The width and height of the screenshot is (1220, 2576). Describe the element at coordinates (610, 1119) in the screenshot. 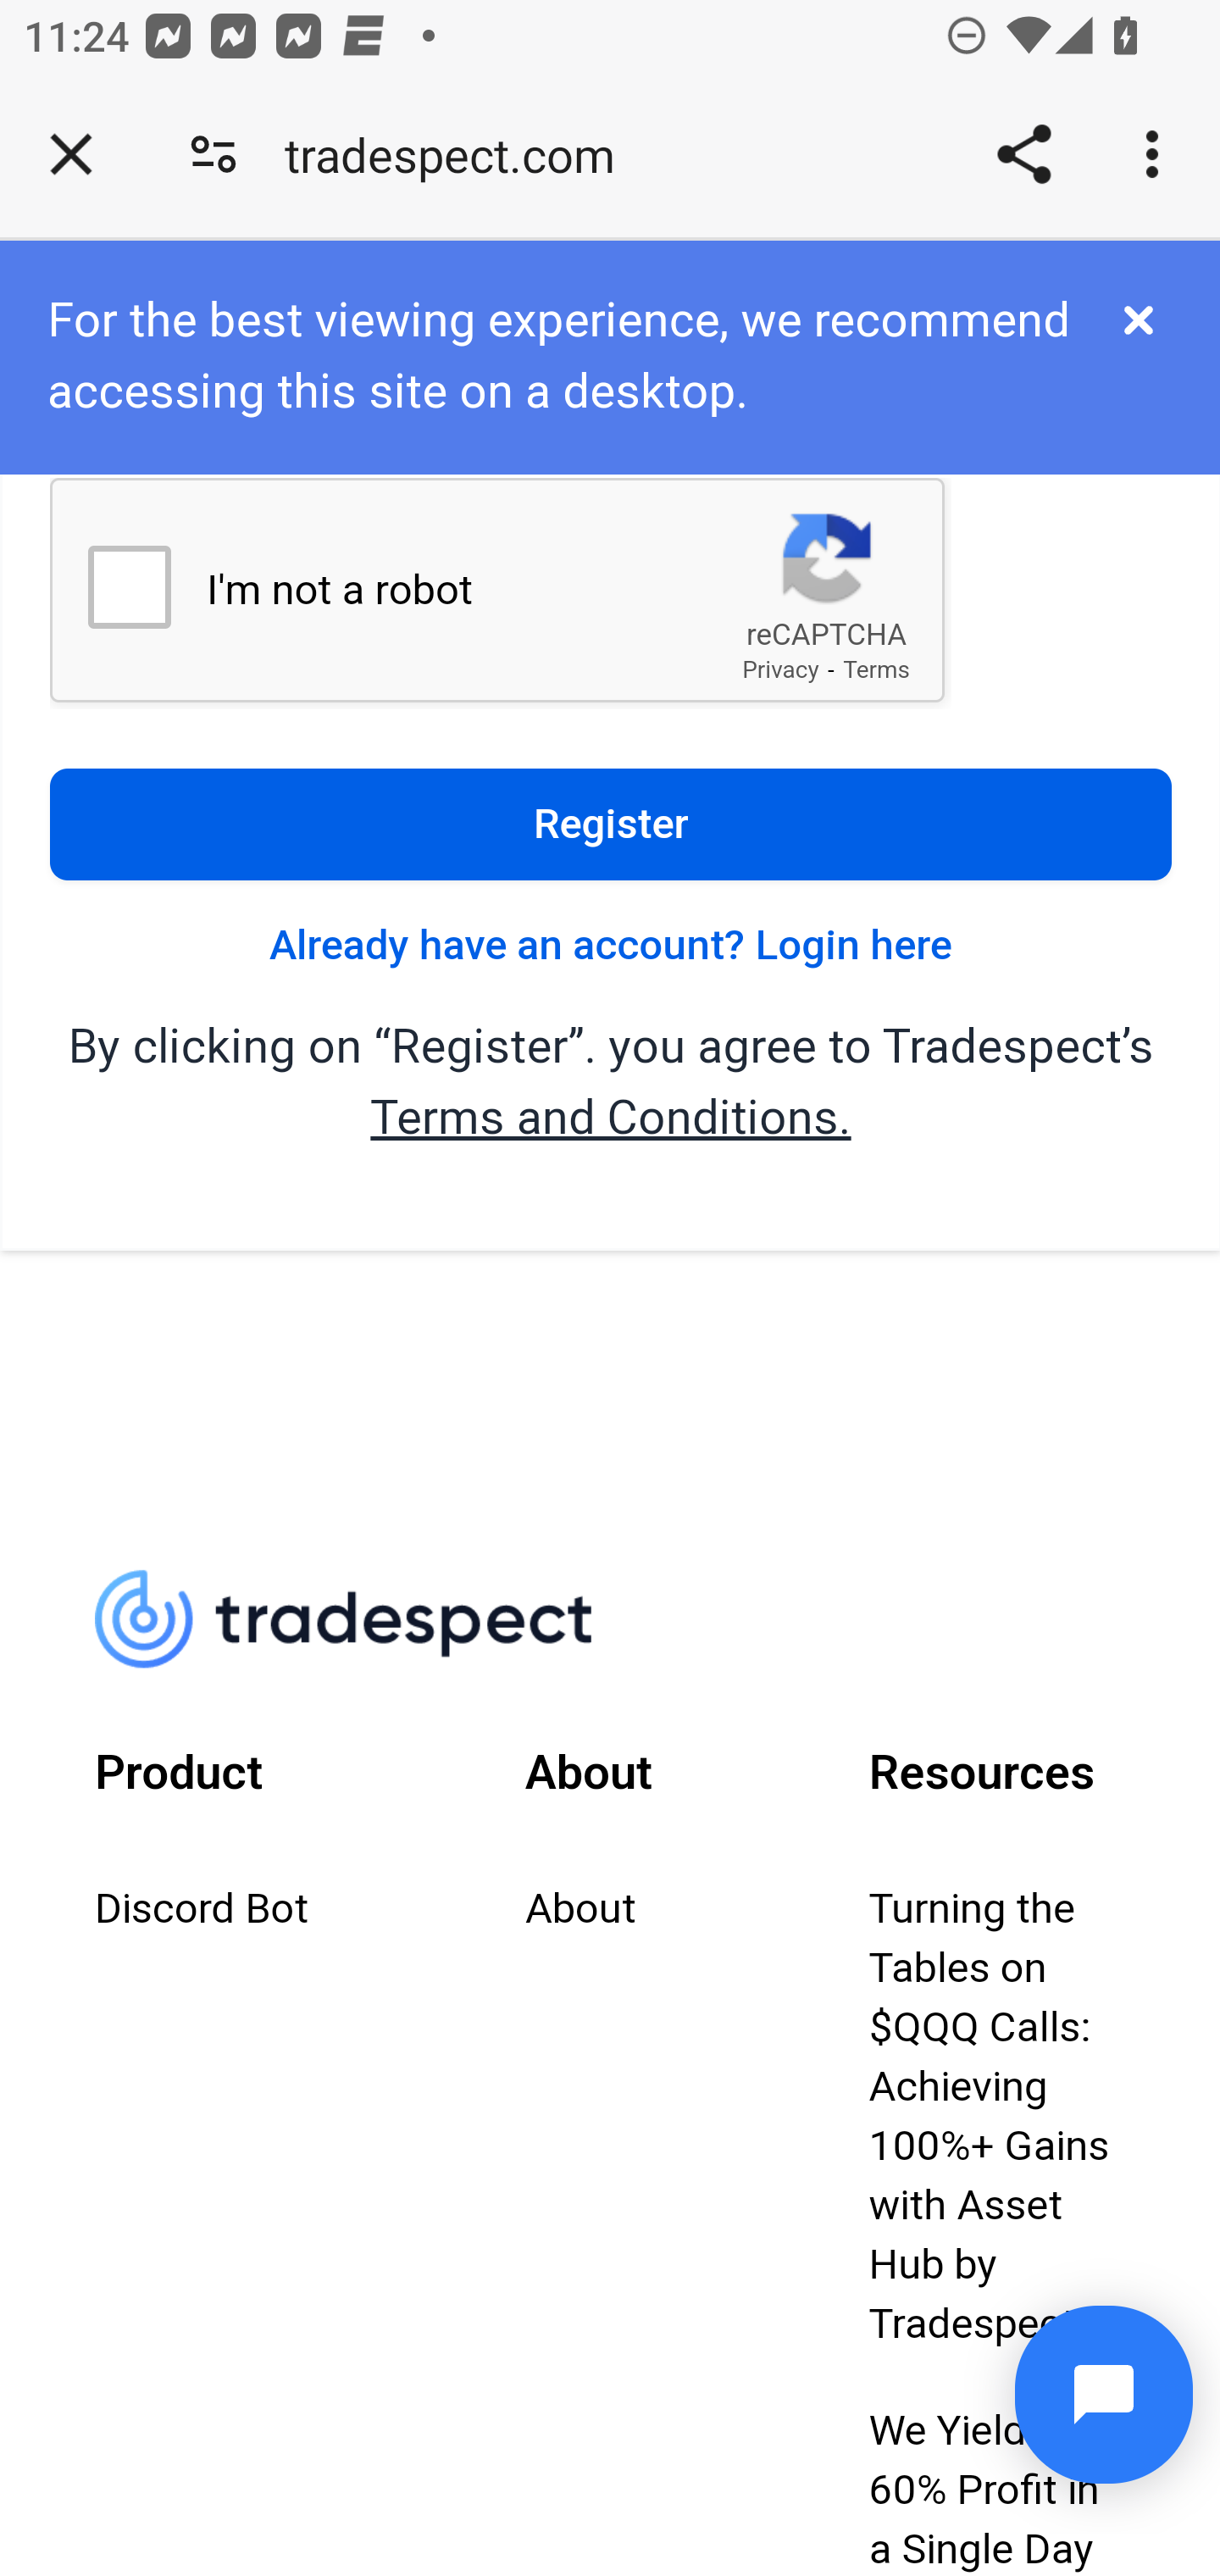

I see `Terms and Conditions.` at that location.